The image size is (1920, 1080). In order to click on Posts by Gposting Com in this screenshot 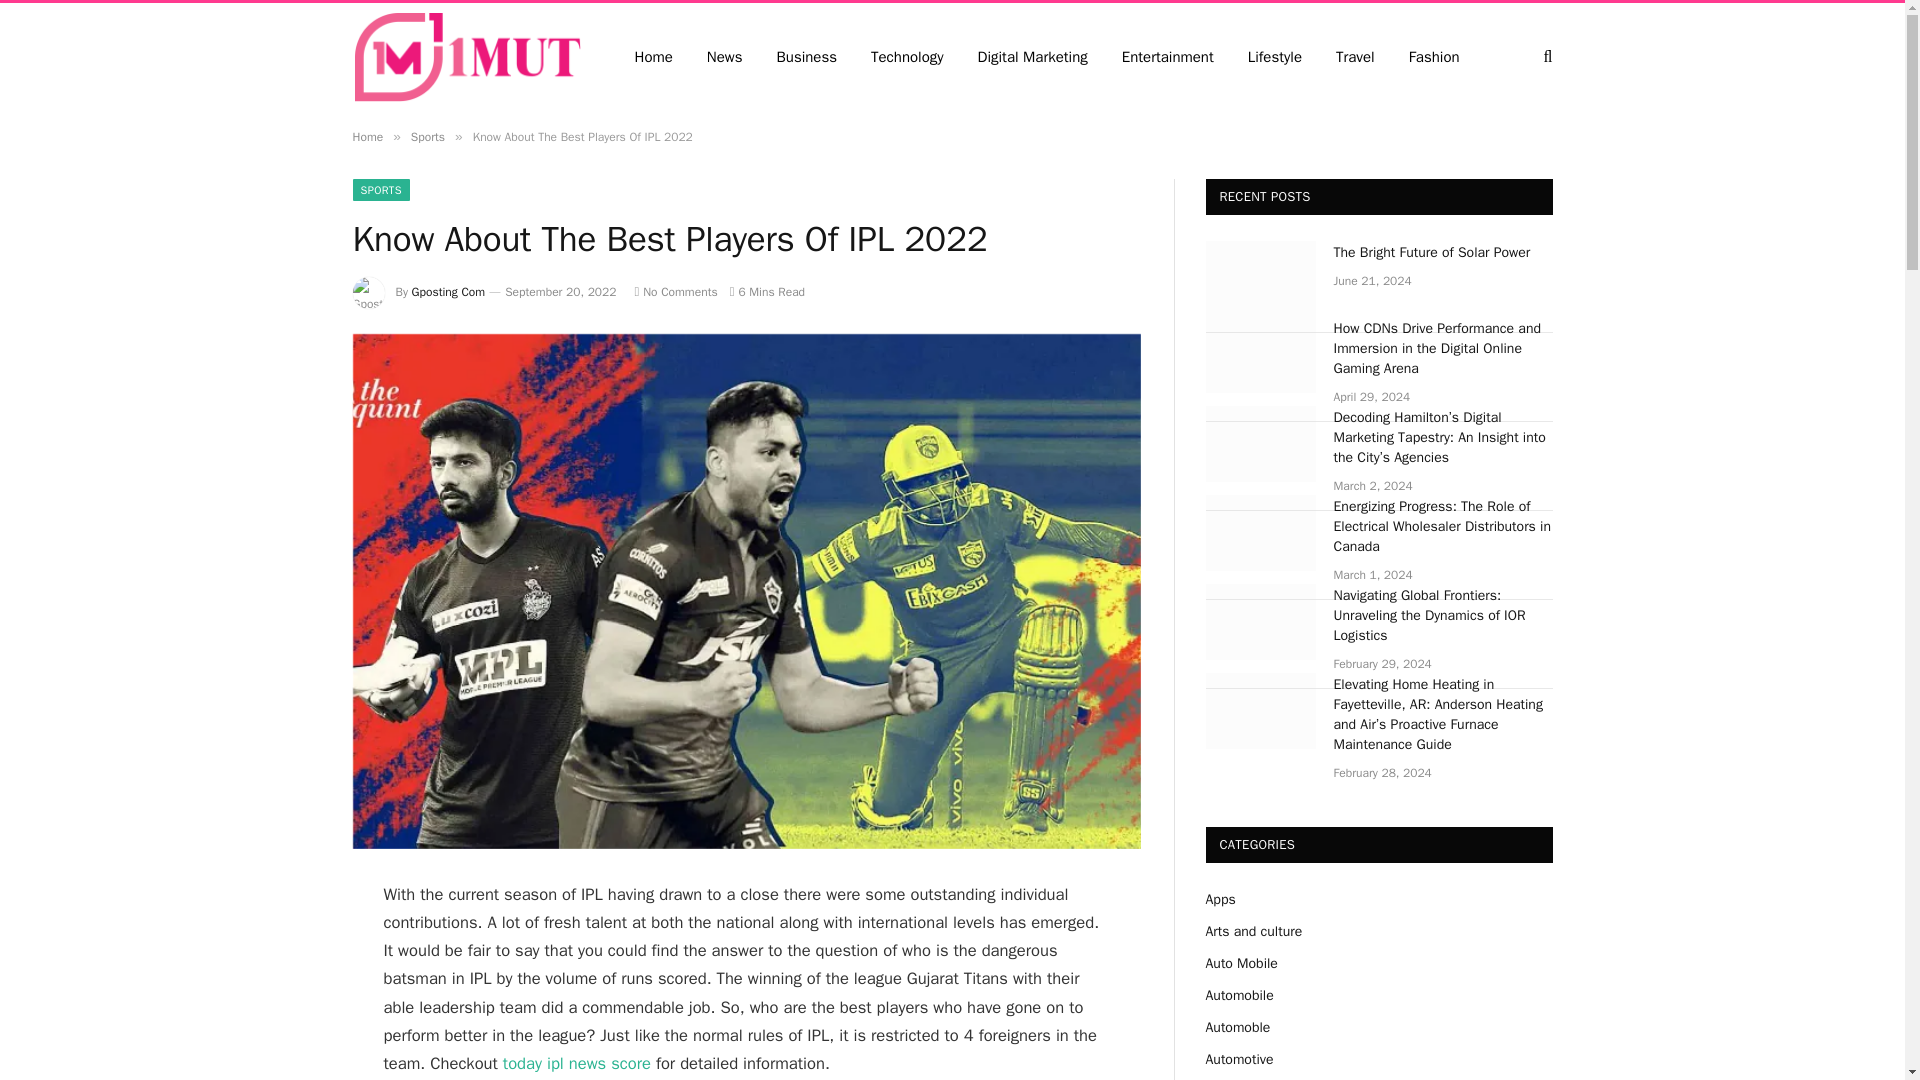, I will do `click(448, 292)`.